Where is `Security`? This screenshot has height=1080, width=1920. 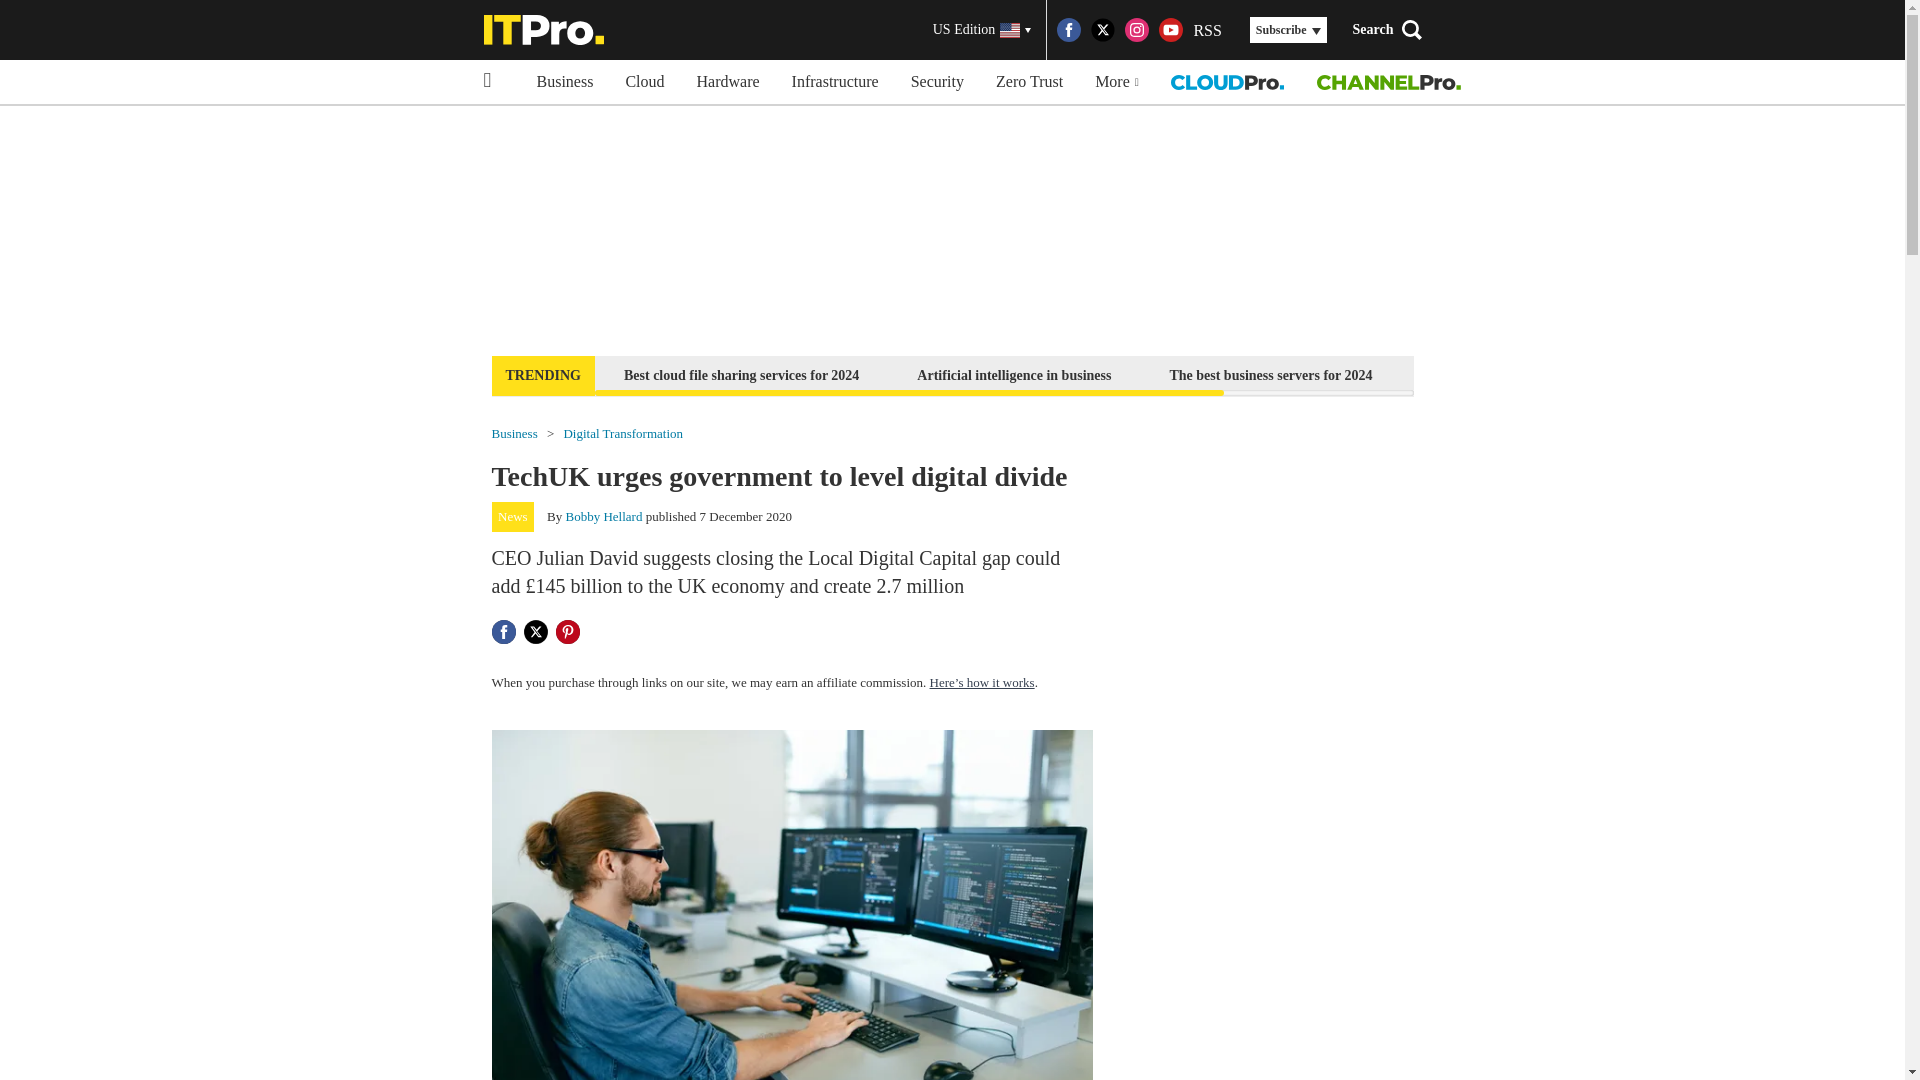
Security is located at coordinates (936, 82).